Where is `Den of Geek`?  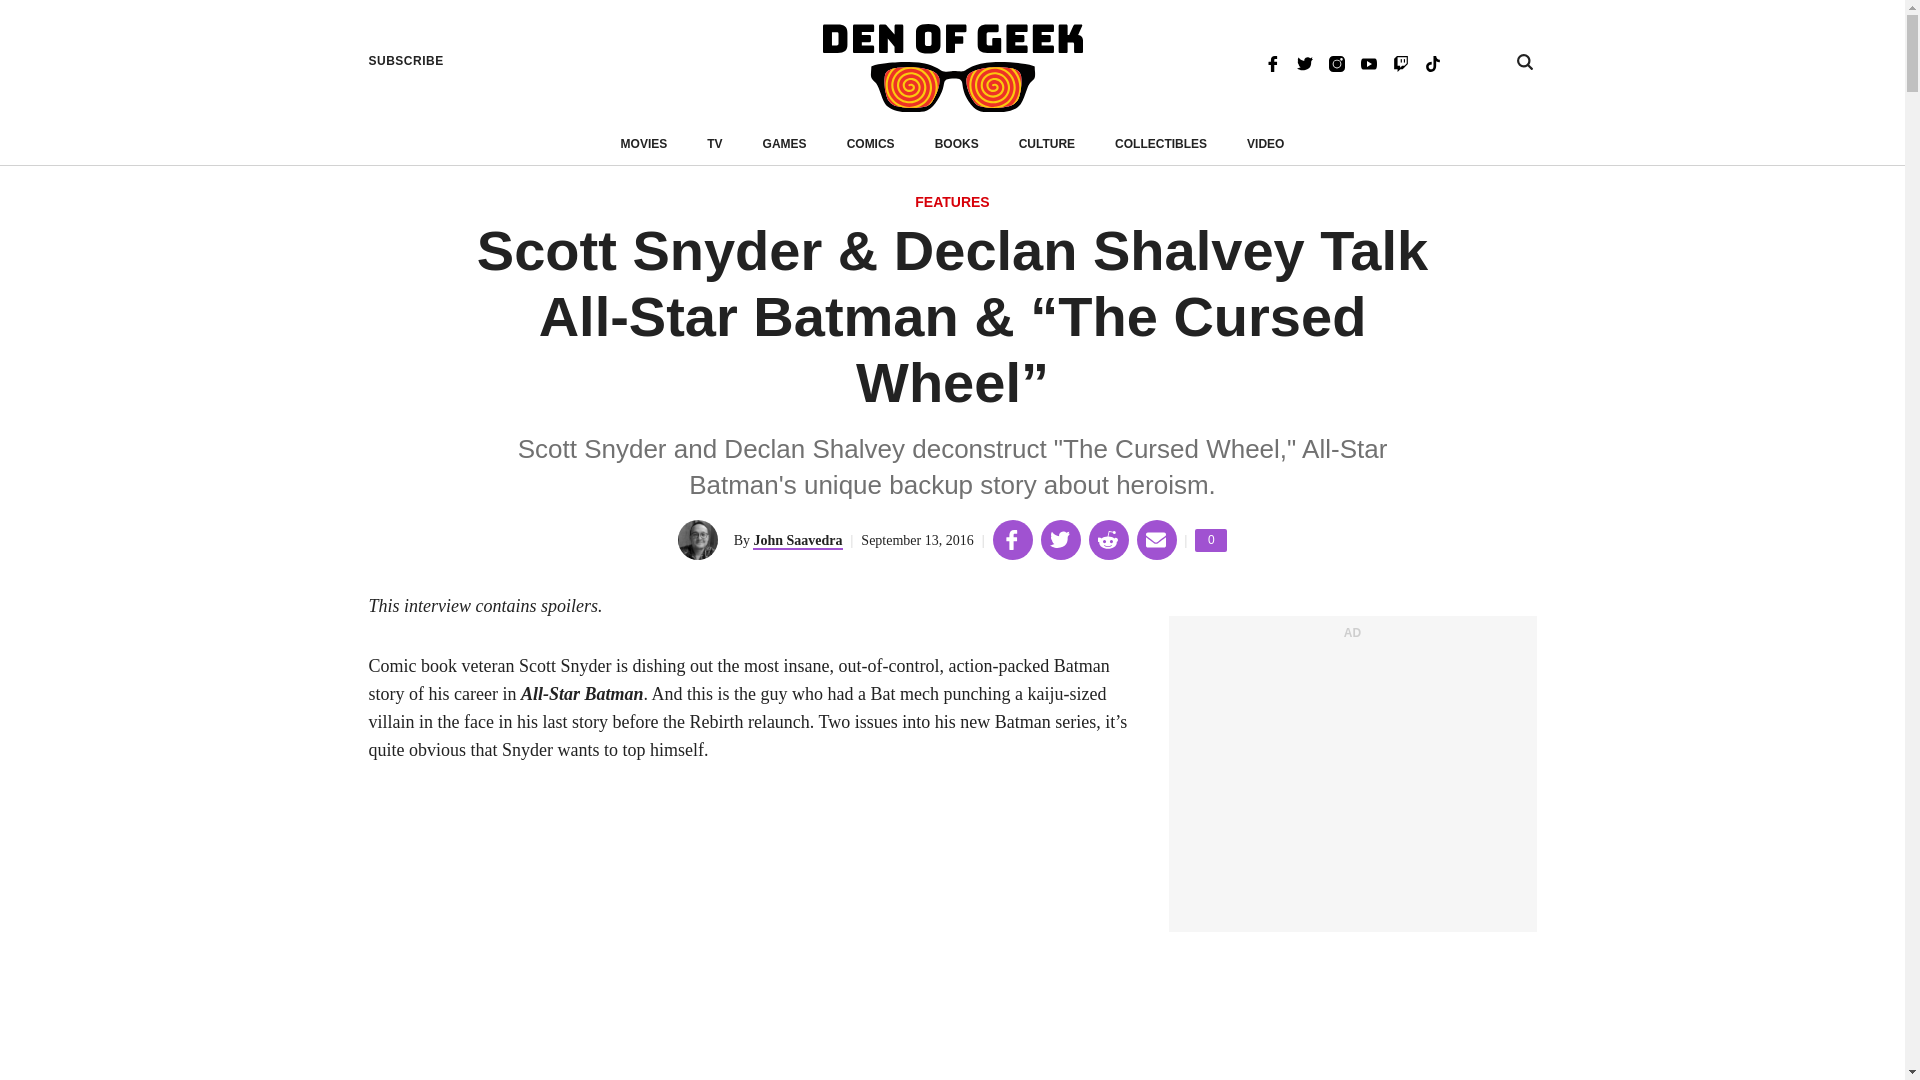 Den of Geek is located at coordinates (952, 68).